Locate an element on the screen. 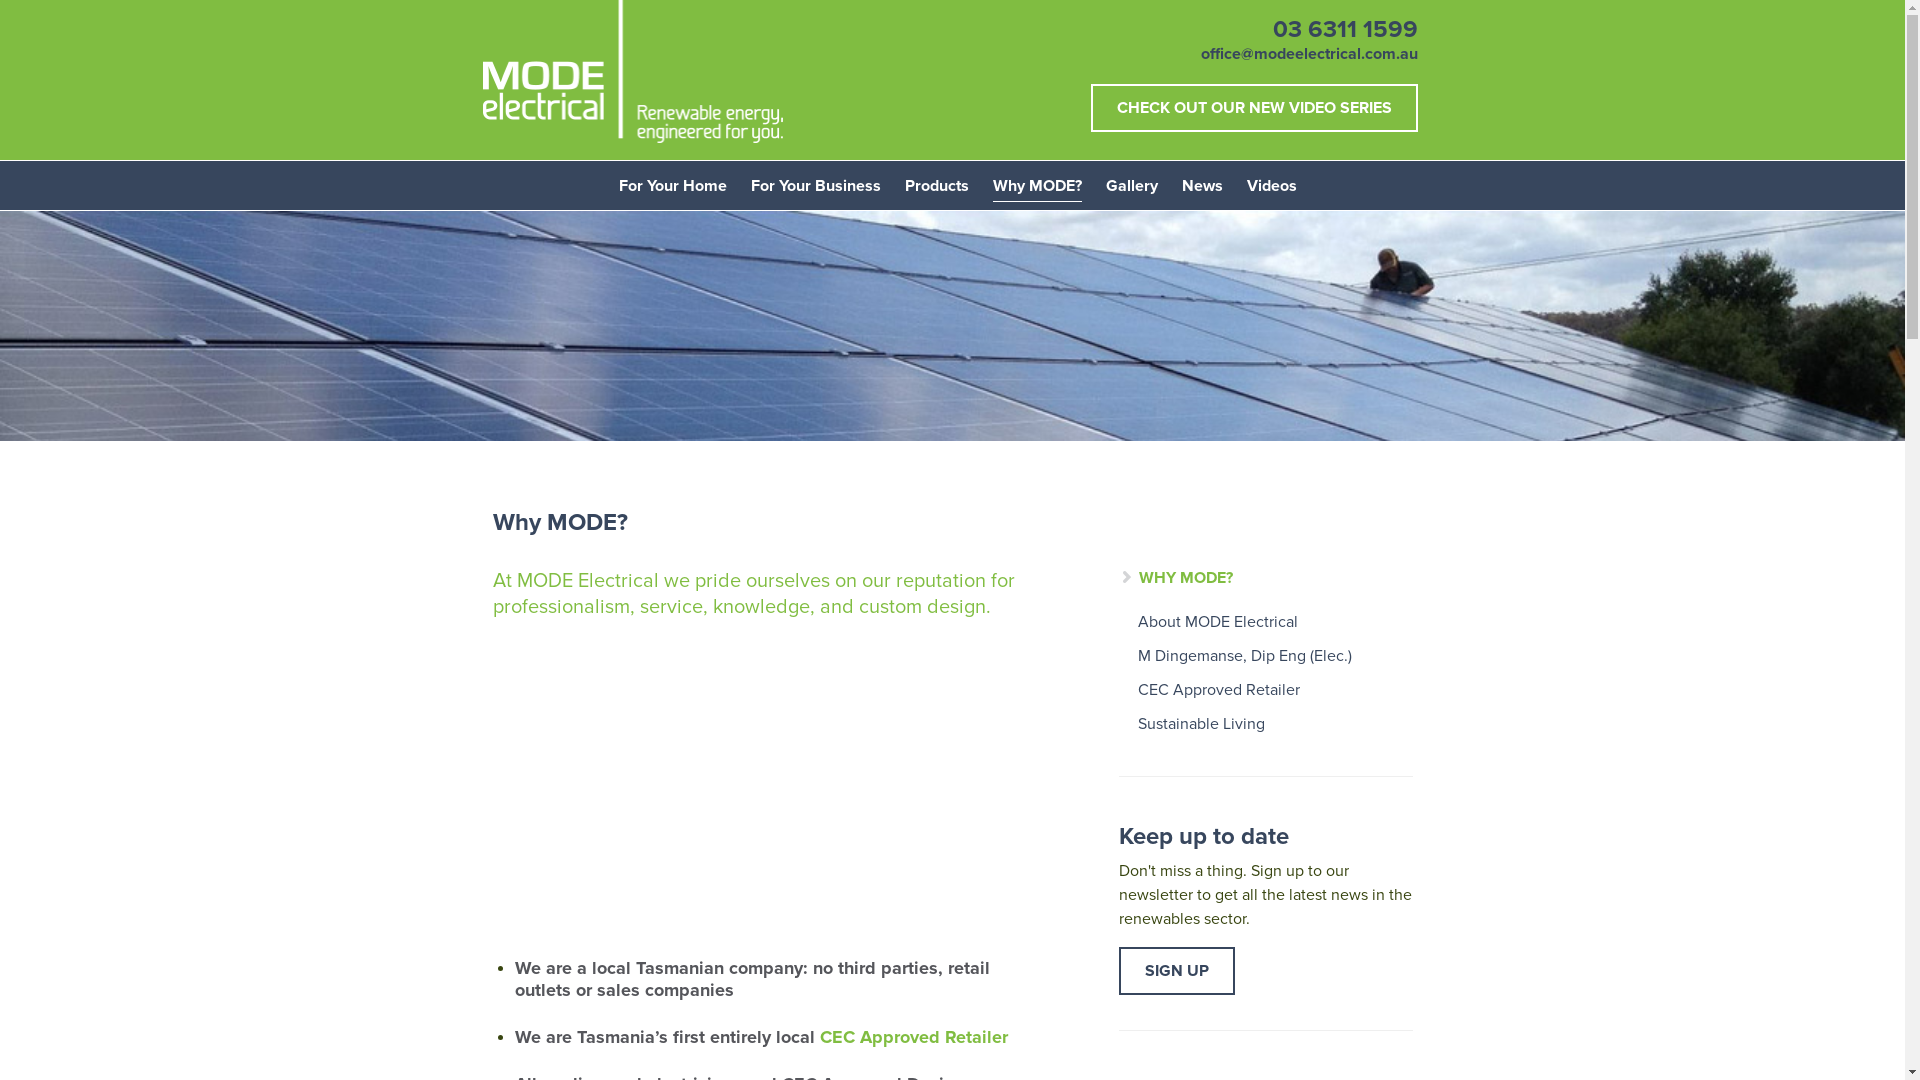 This screenshot has height=1080, width=1920. CHECK OUT OUR NEW VIDEO SERIES is located at coordinates (1254, 108).